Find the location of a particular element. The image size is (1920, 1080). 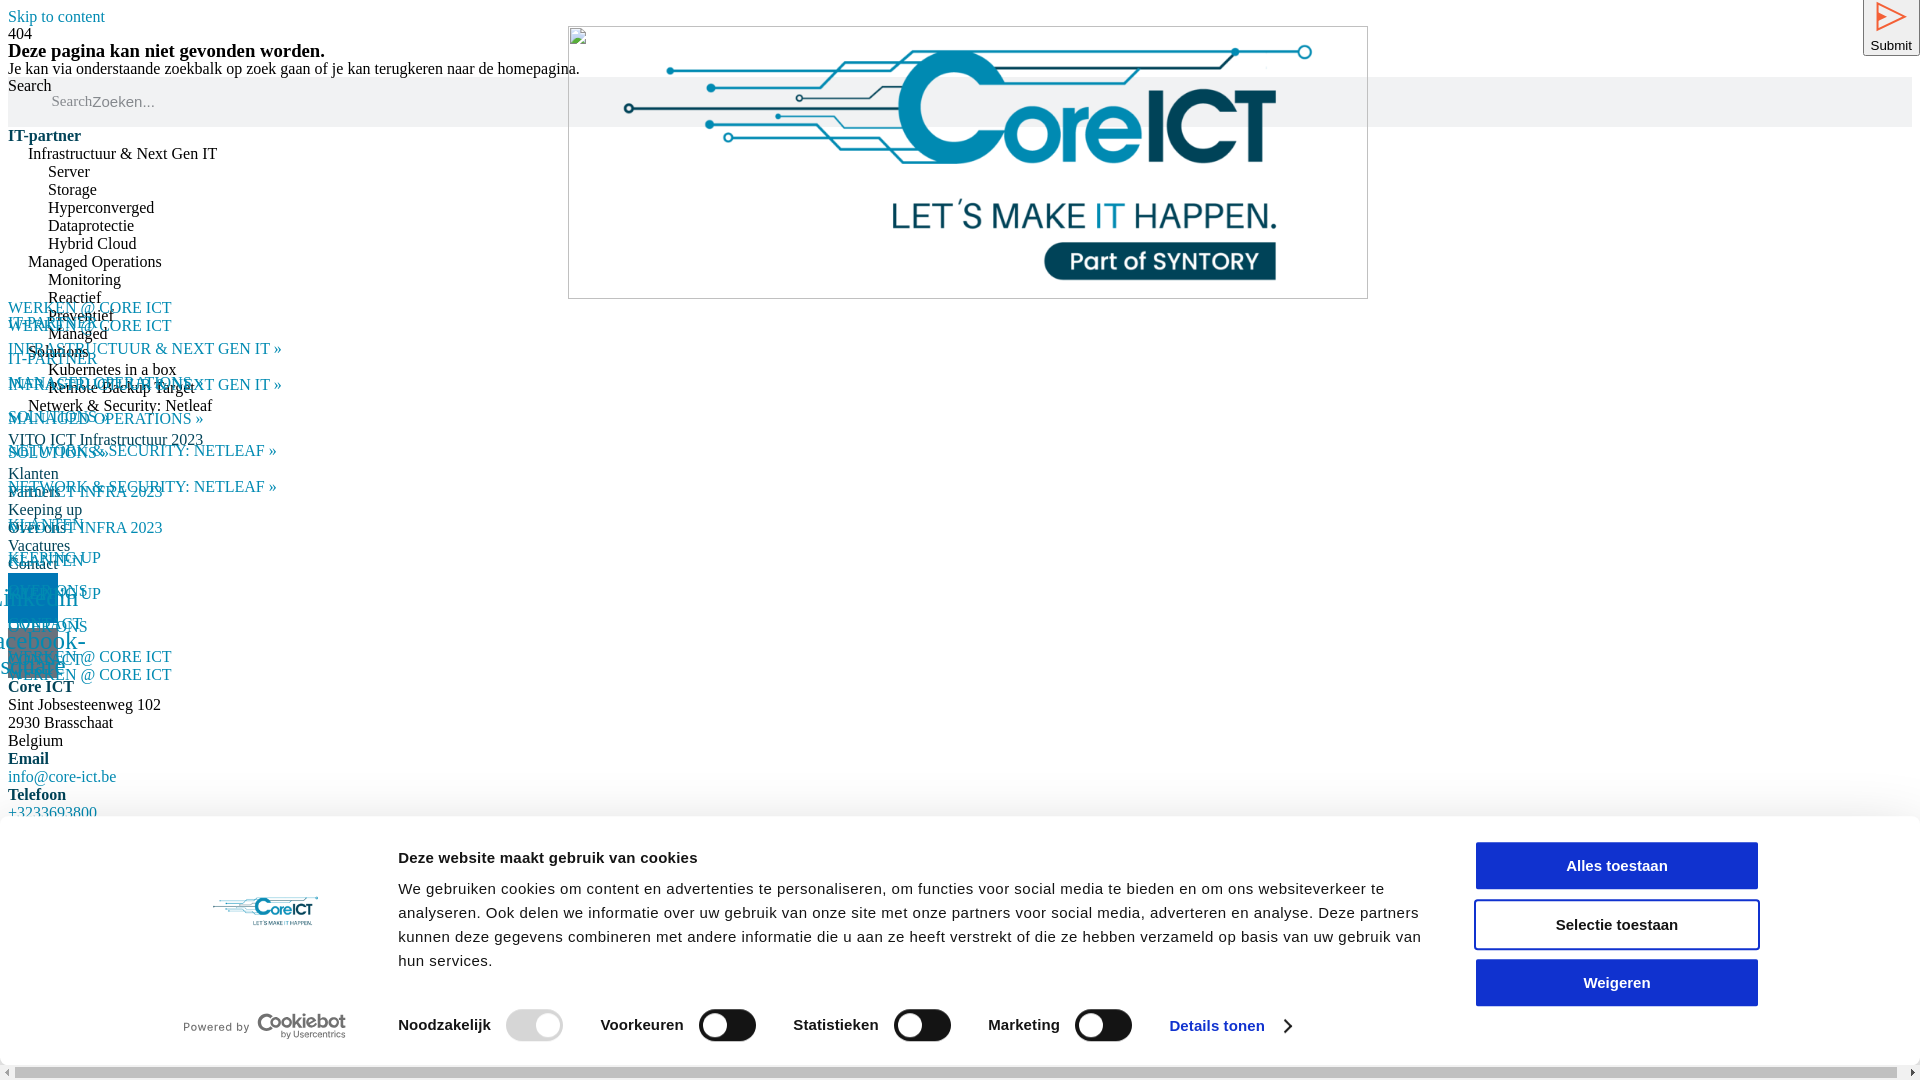

Contact is located at coordinates (33, 564).